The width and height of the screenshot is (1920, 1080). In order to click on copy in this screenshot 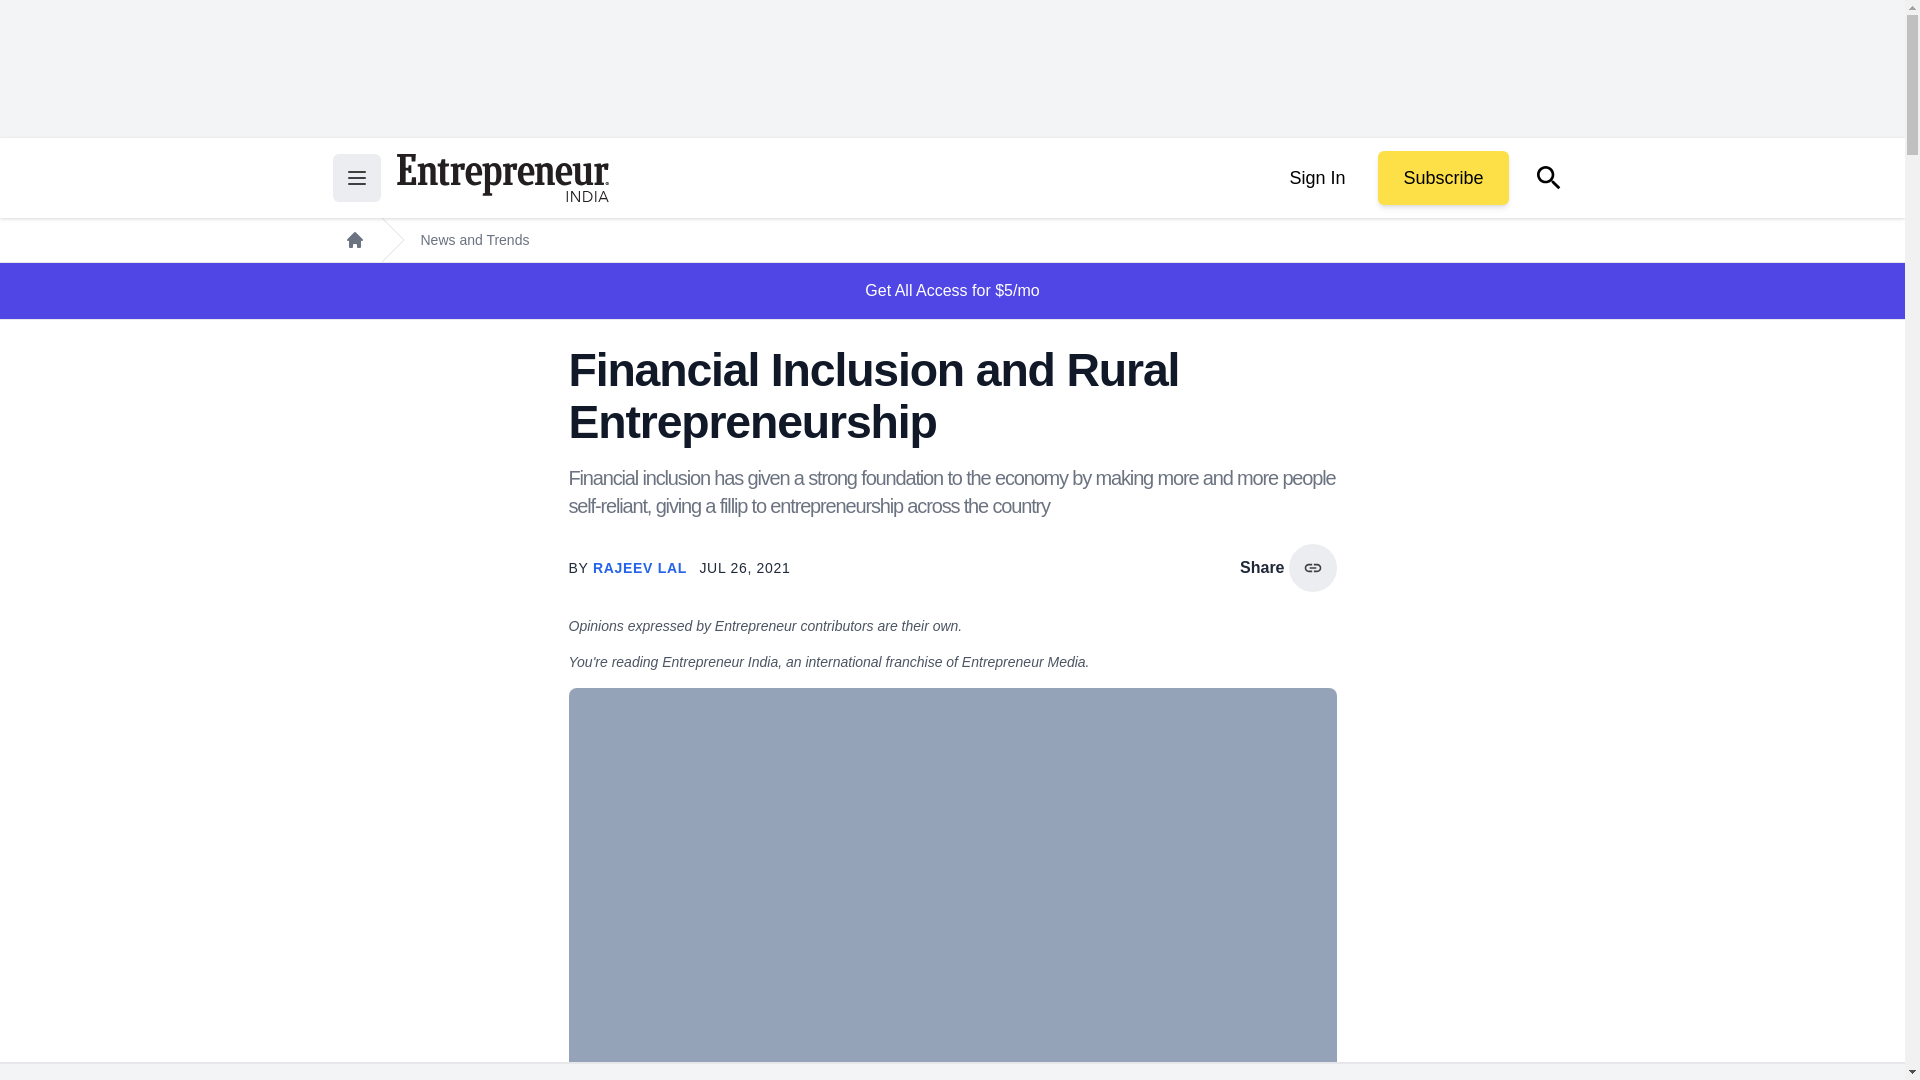, I will do `click(1312, 568)`.